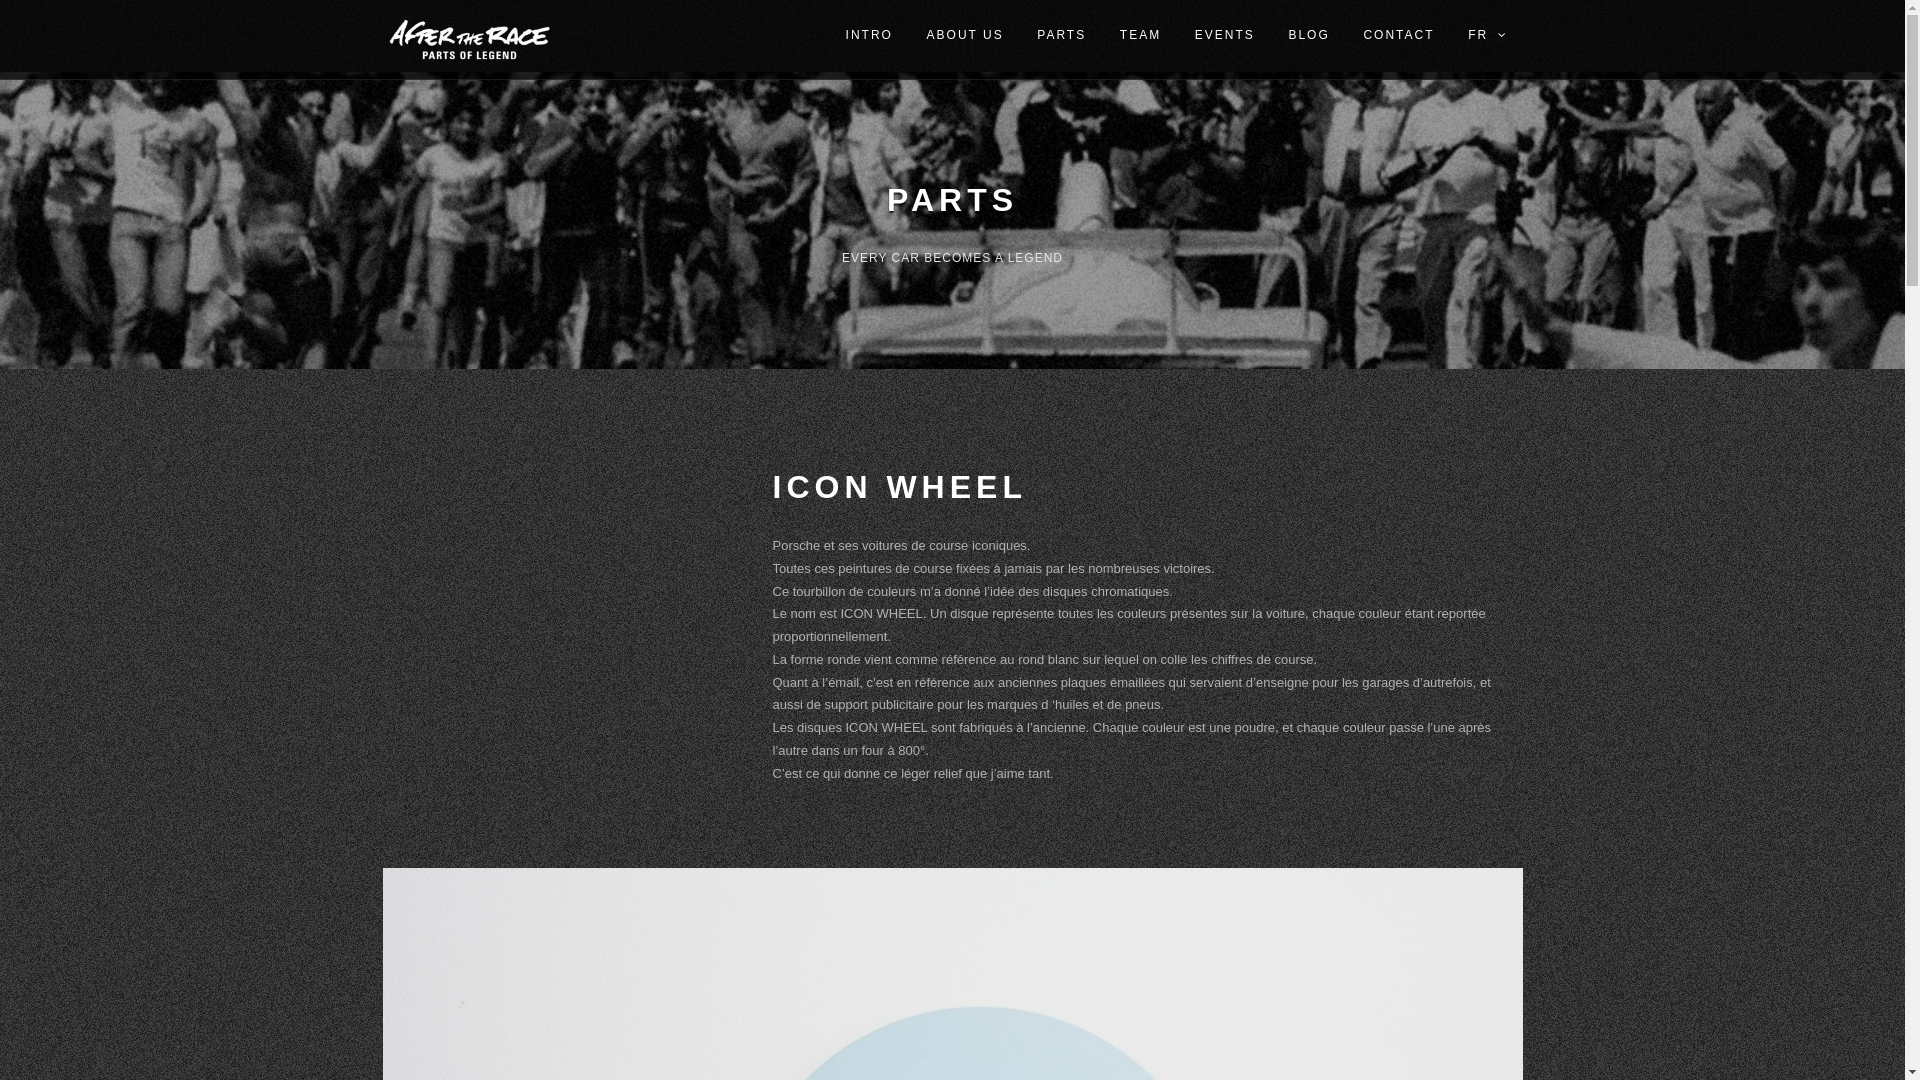 This screenshot has height=1080, width=1920. What do you see at coordinates (1225, 36) in the screenshot?
I see `EVENTS` at bounding box center [1225, 36].